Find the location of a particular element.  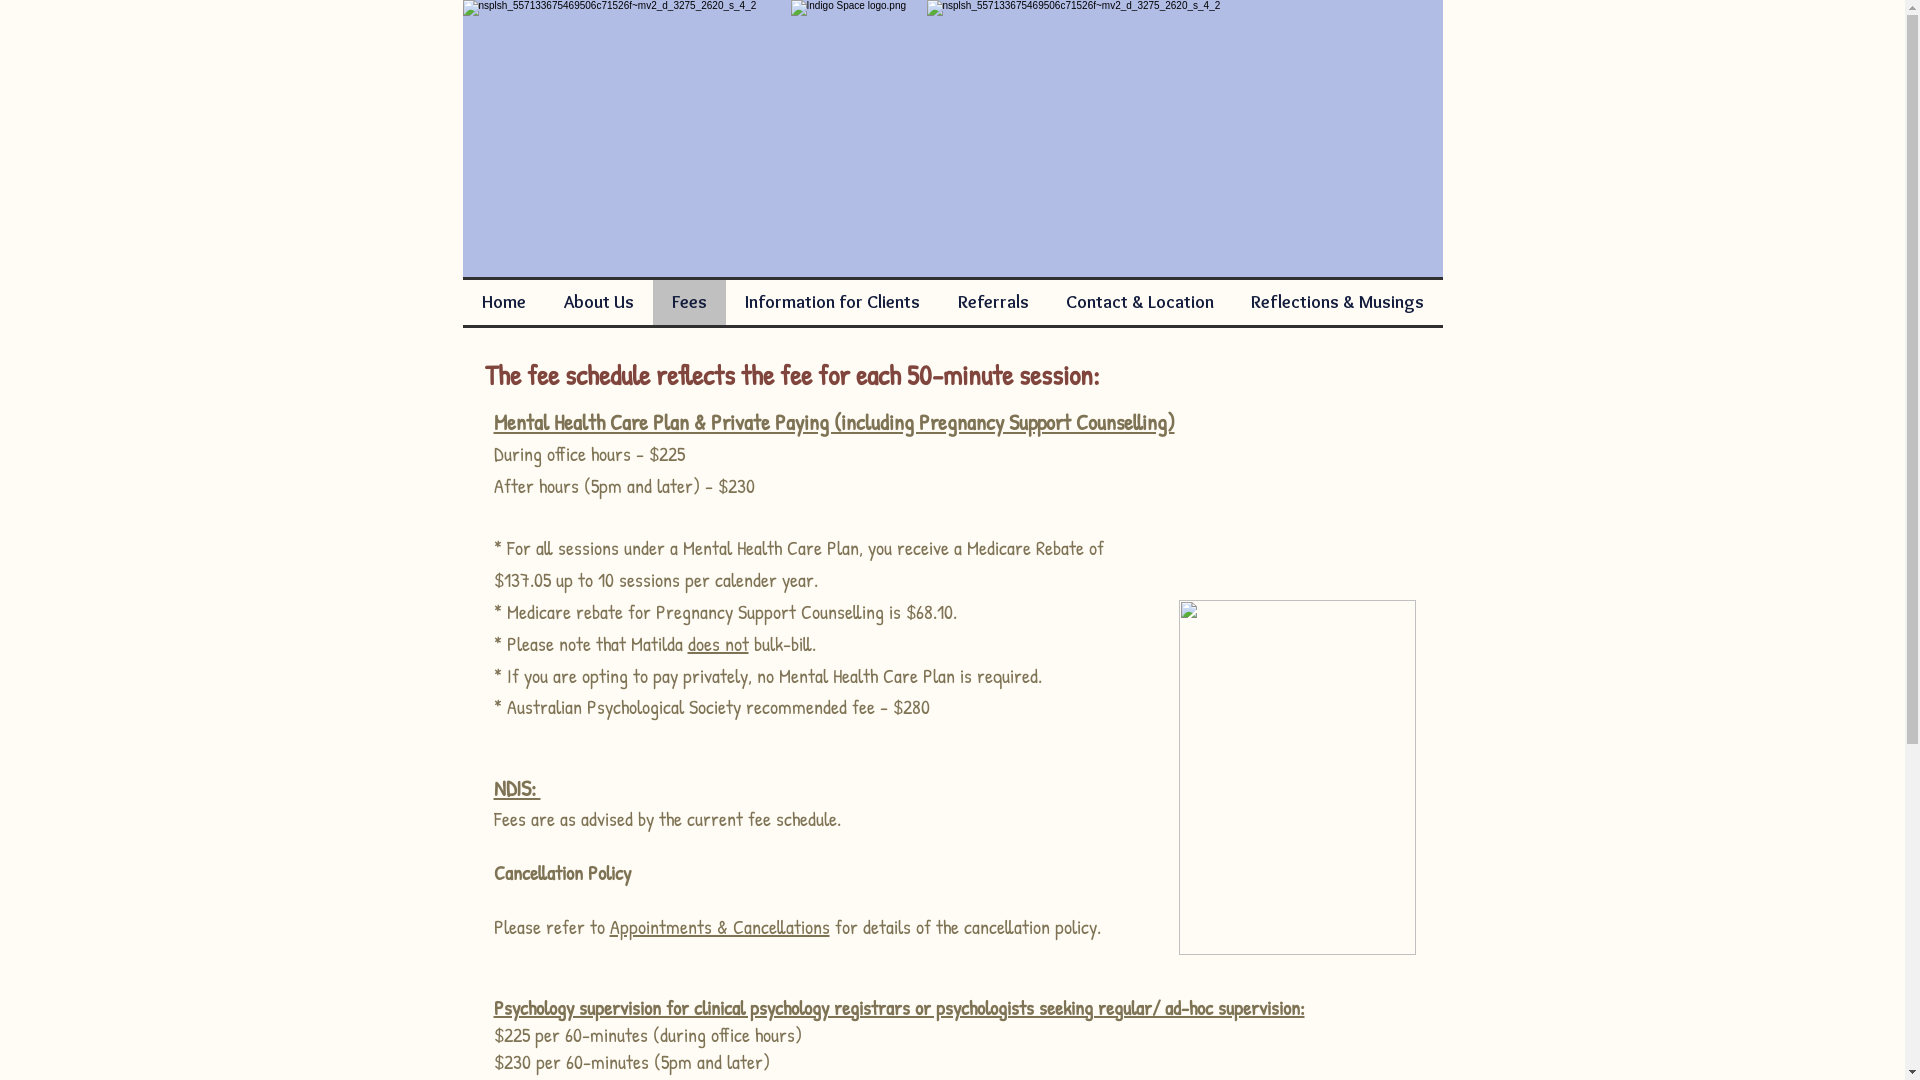

Information for Clients is located at coordinates (832, 302).